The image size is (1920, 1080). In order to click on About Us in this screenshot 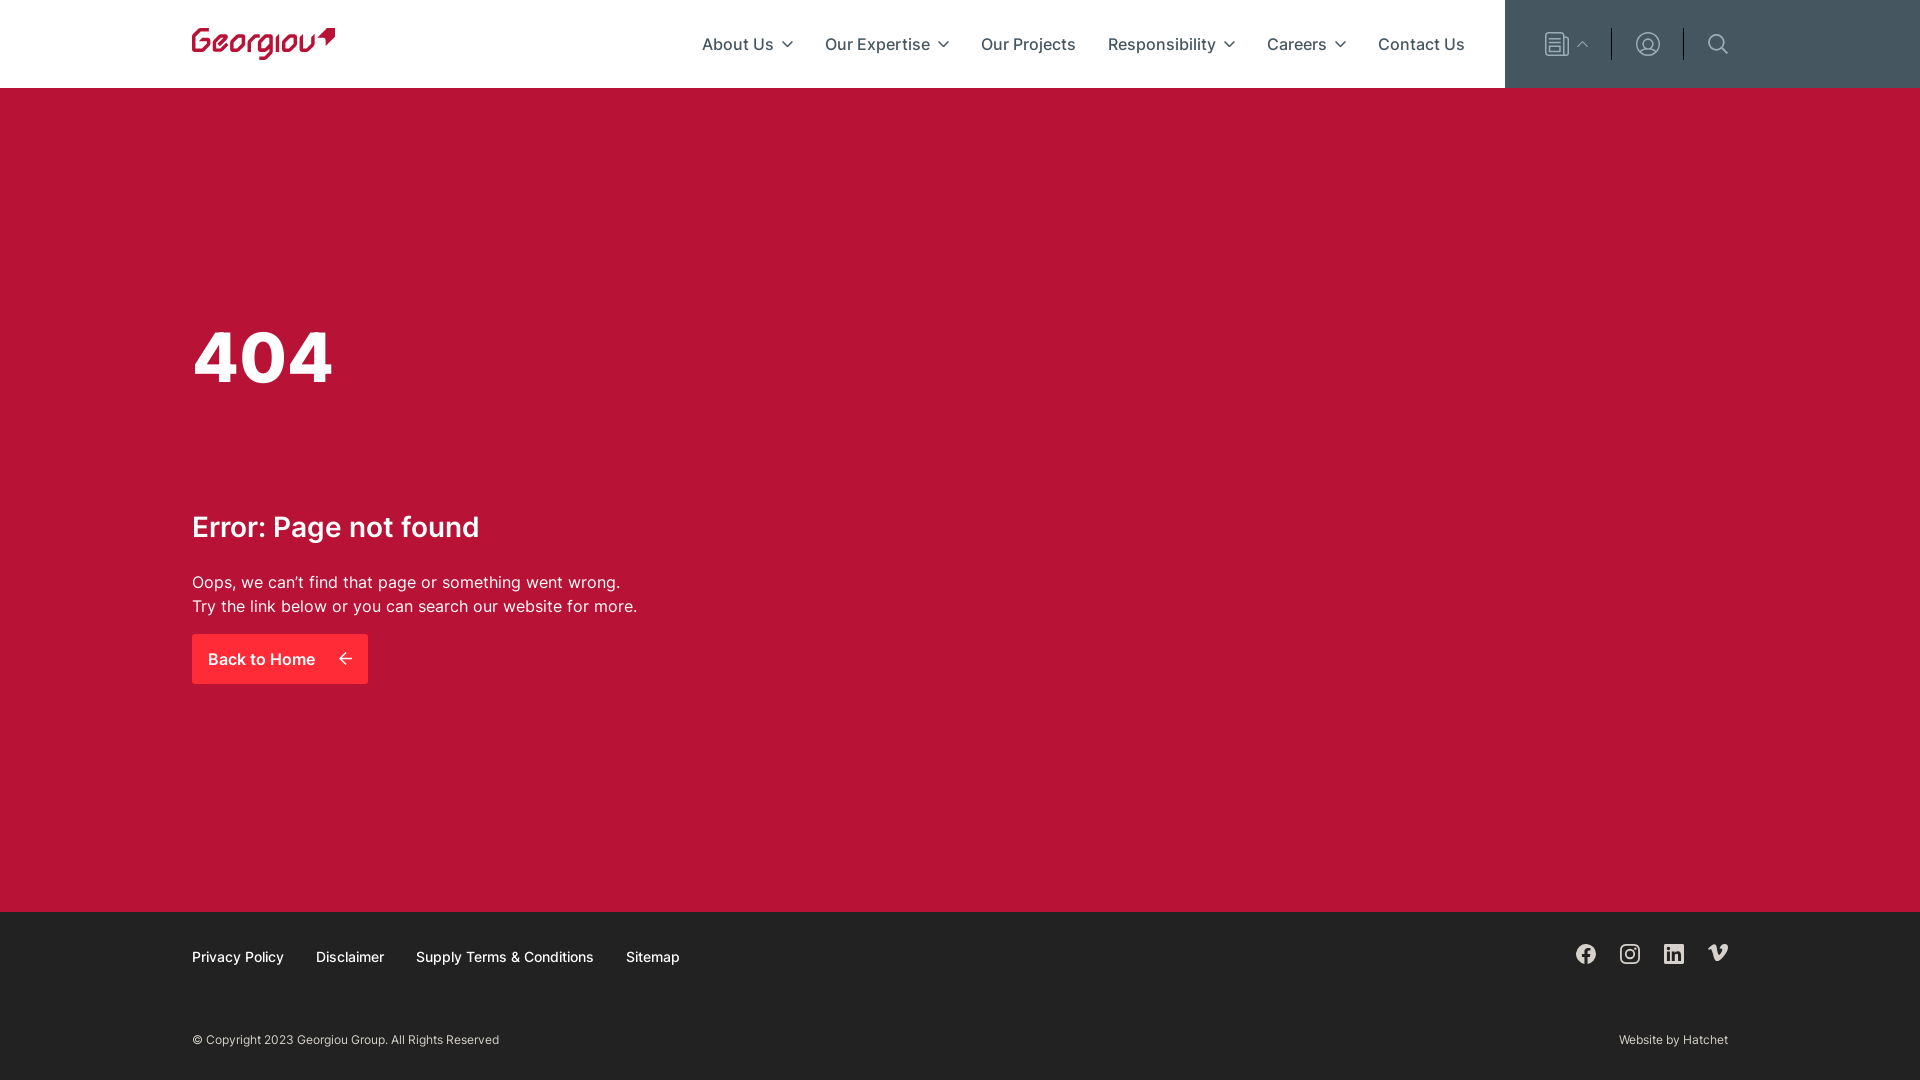, I will do `click(748, 44)`.